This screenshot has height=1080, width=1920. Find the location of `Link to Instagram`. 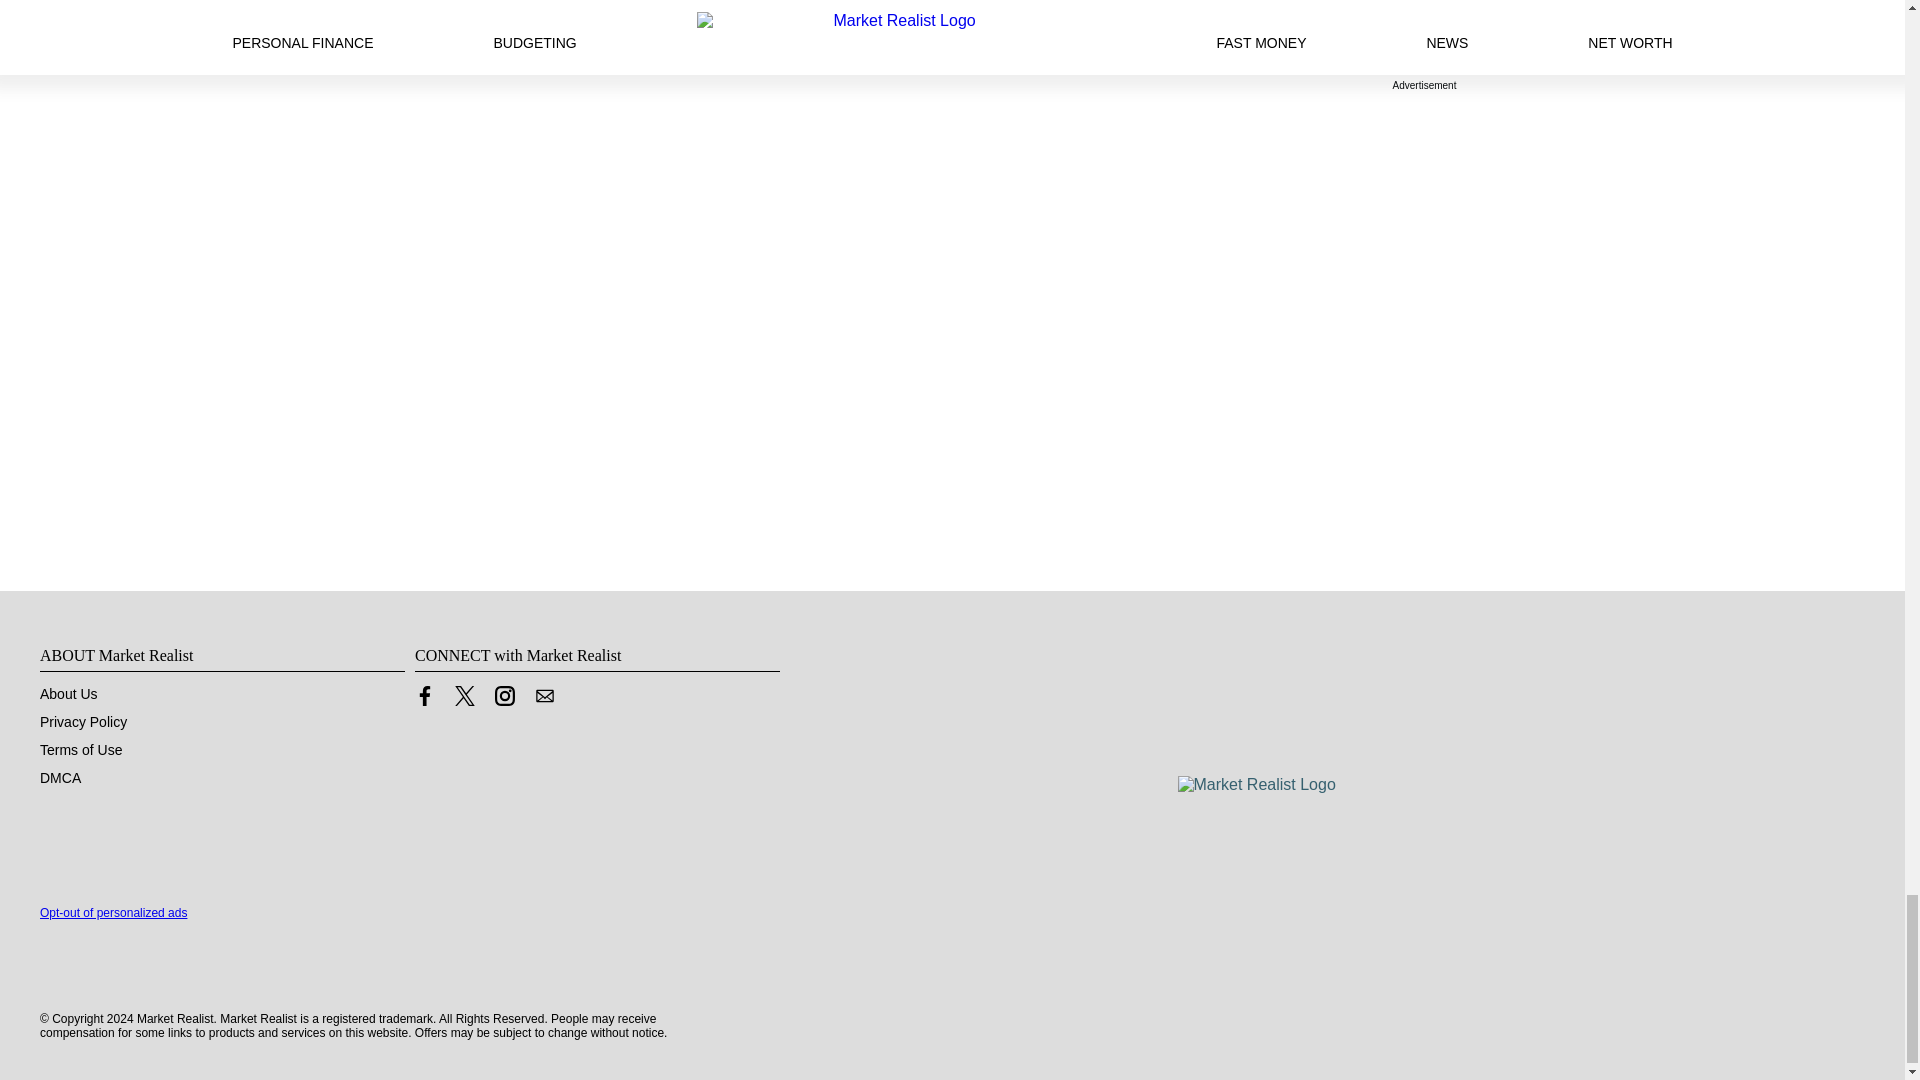

Link to Instagram is located at coordinates (504, 696).